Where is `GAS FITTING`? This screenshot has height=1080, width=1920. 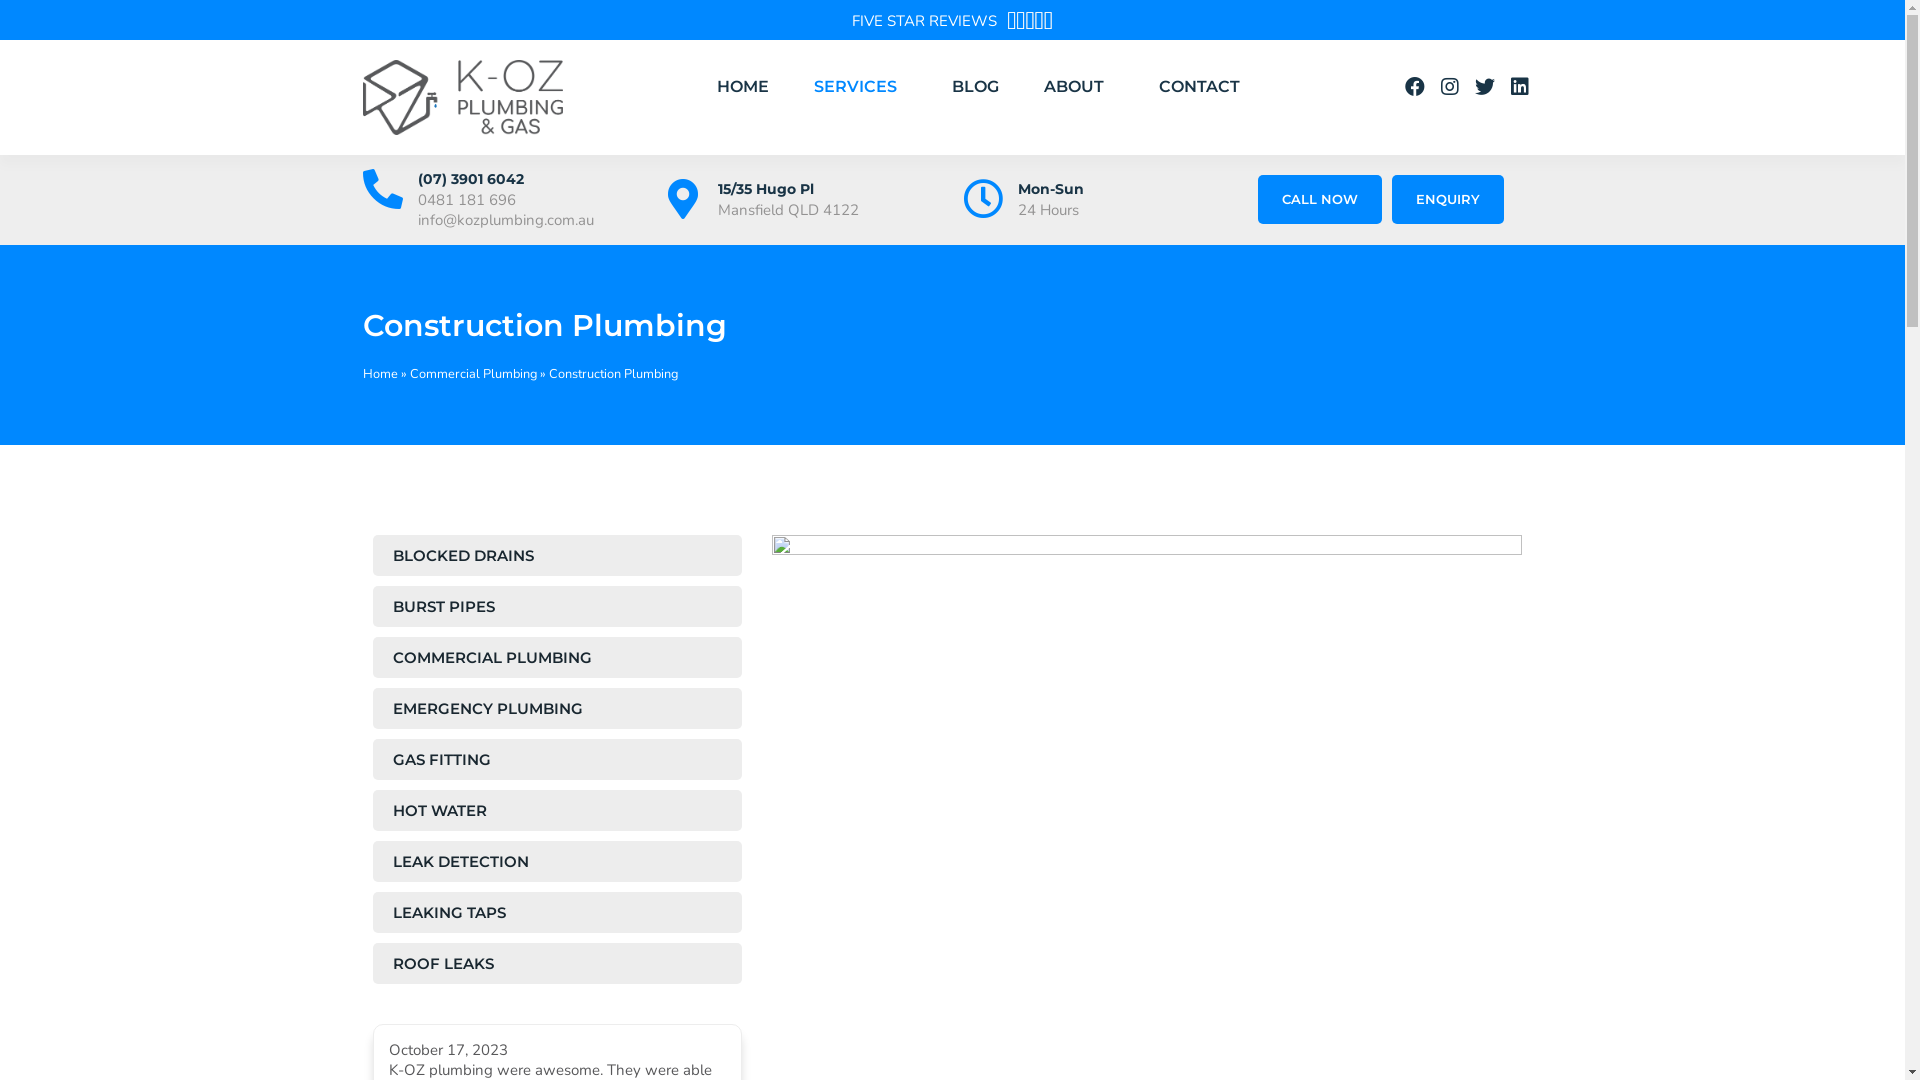 GAS FITTING is located at coordinates (557, 760).